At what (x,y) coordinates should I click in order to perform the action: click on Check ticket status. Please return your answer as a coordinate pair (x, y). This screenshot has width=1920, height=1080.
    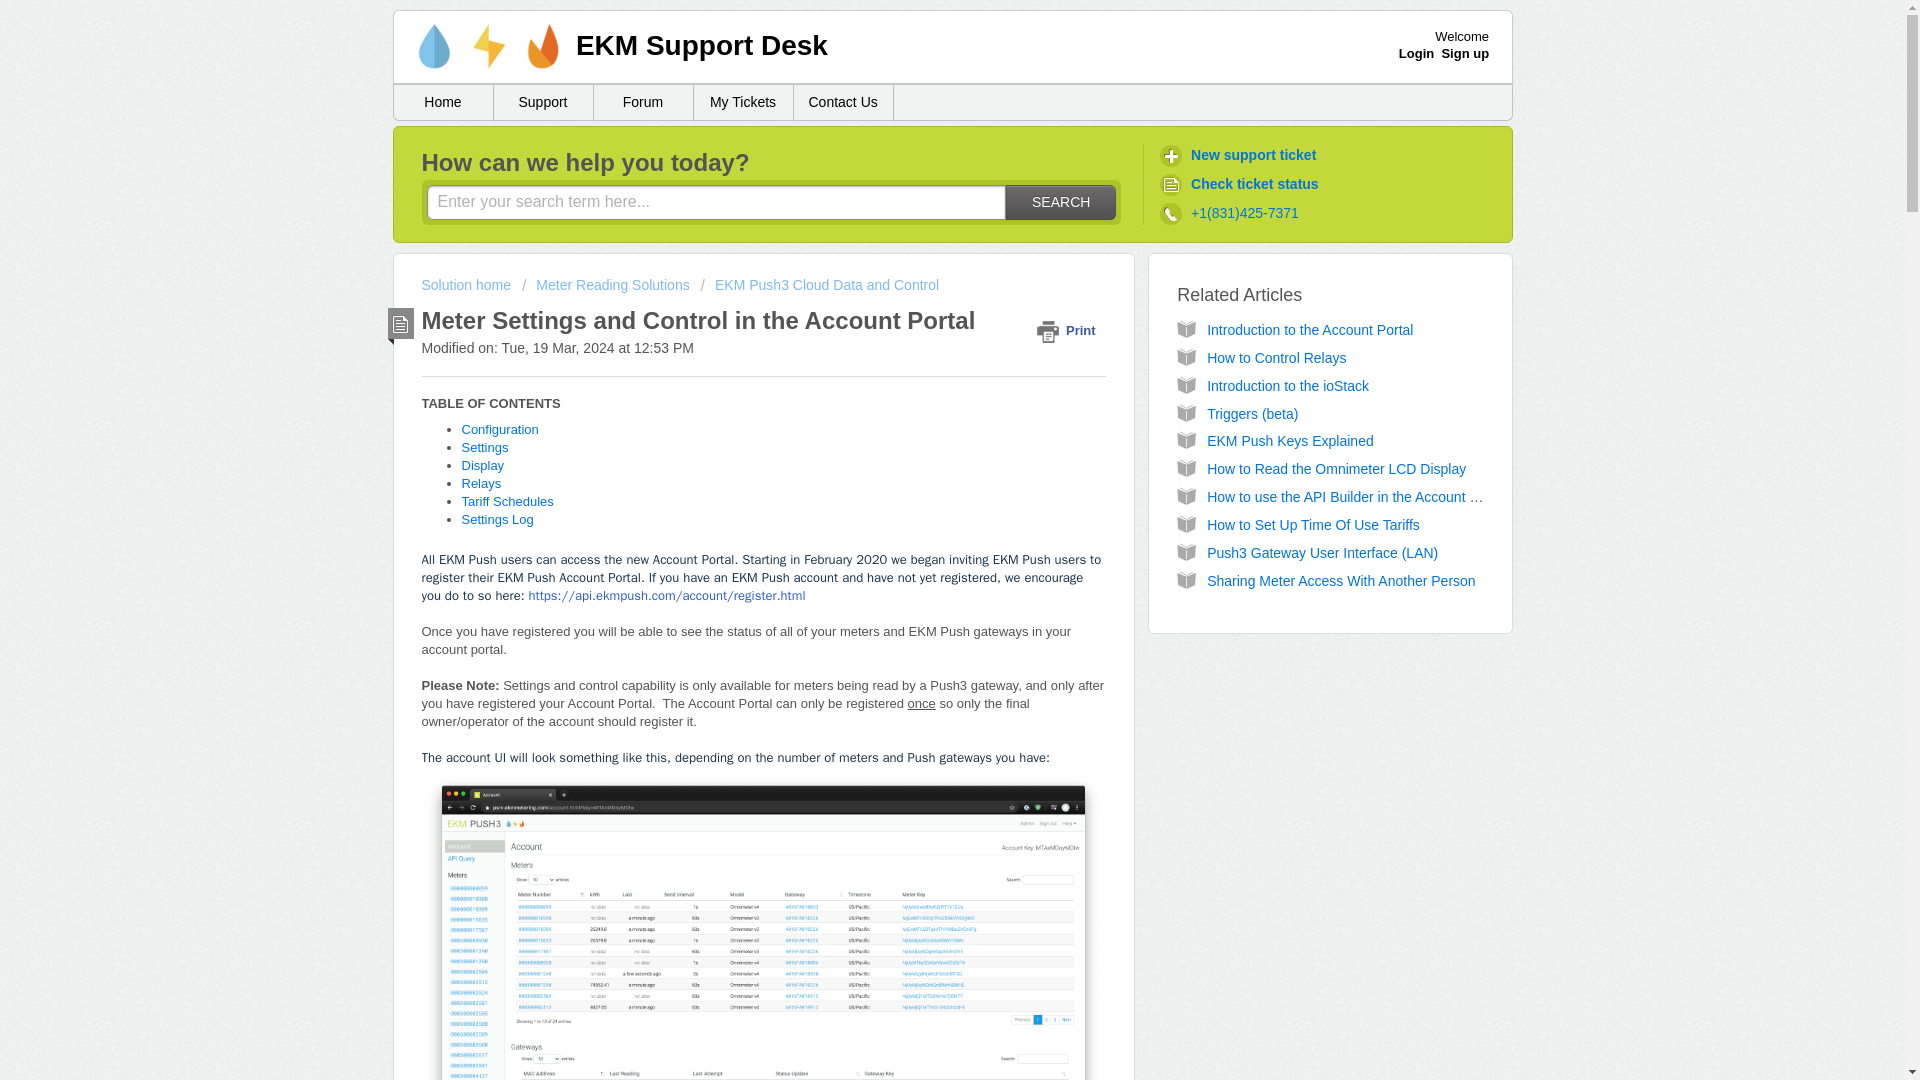
    Looking at the image, I should click on (1242, 184).